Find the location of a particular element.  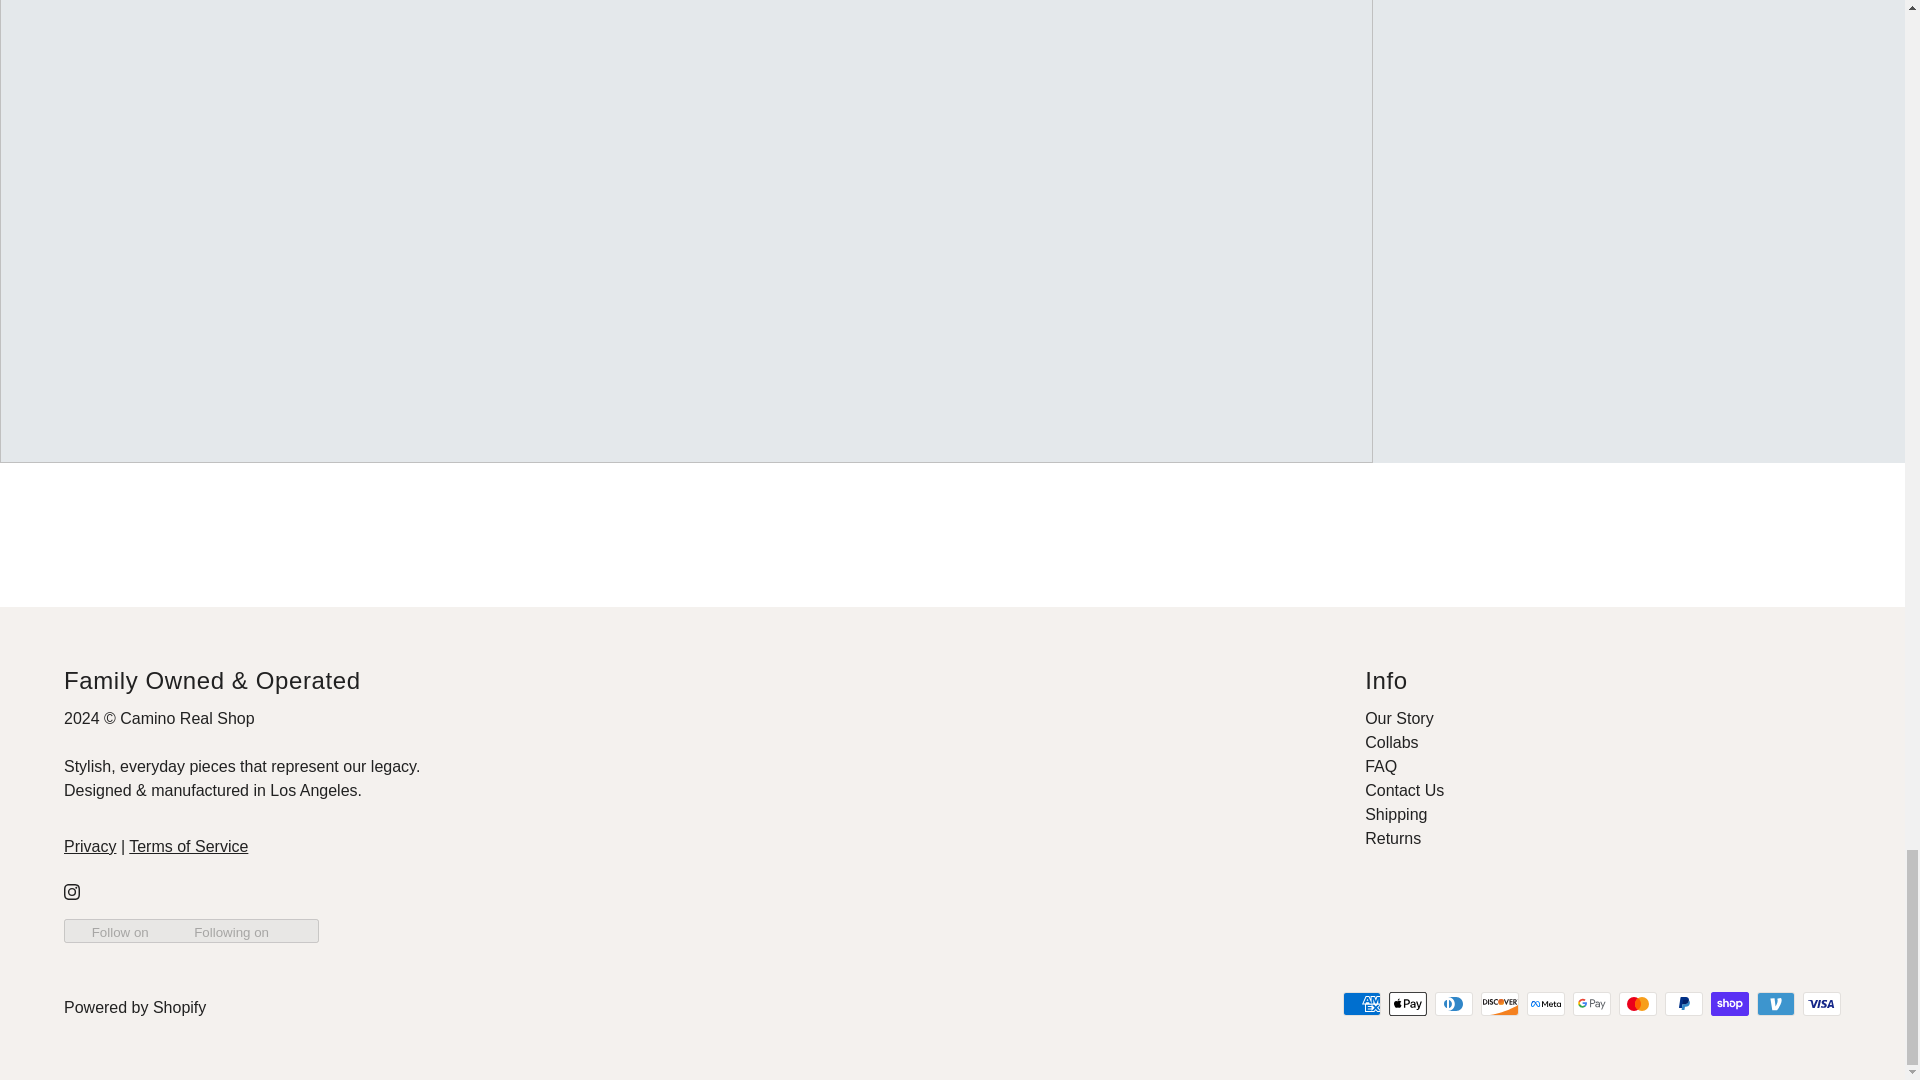

Our Story is located at coordinates (1398, 718).